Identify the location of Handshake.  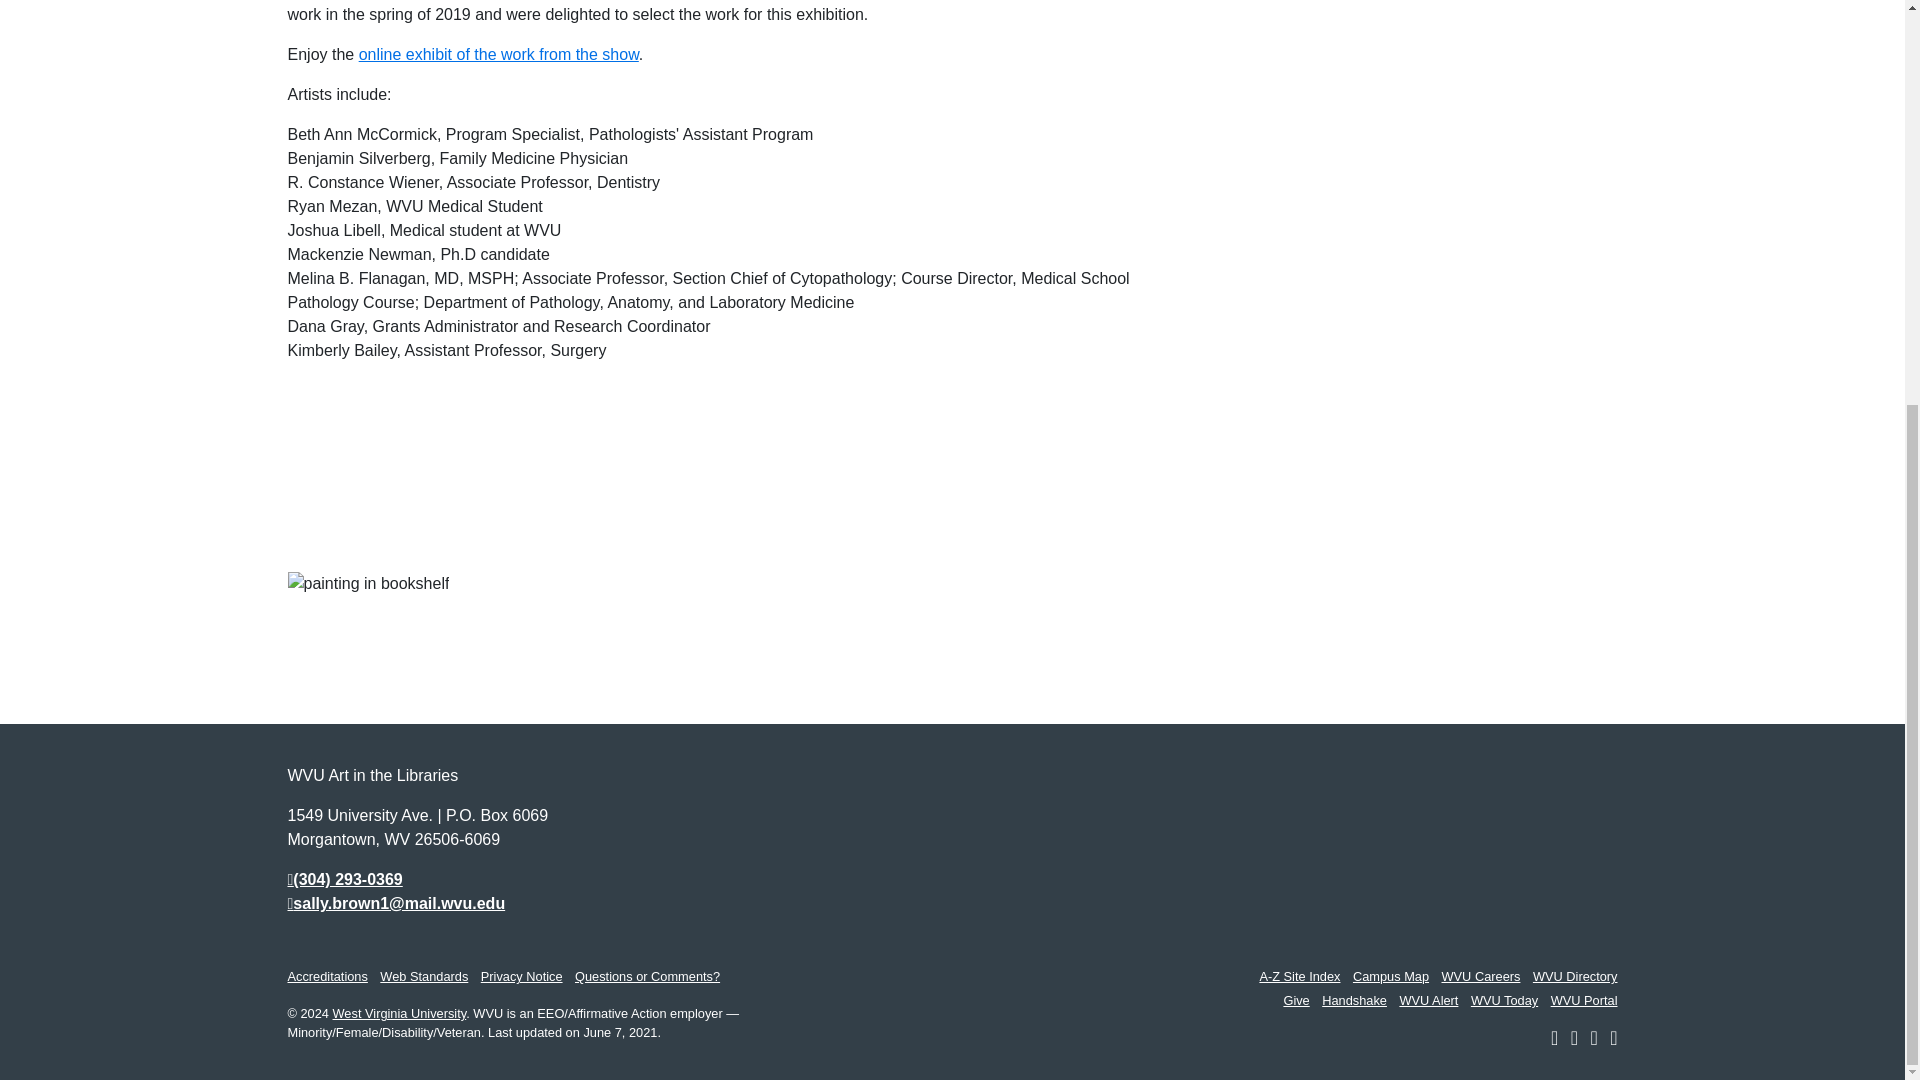
(1354, 1000).